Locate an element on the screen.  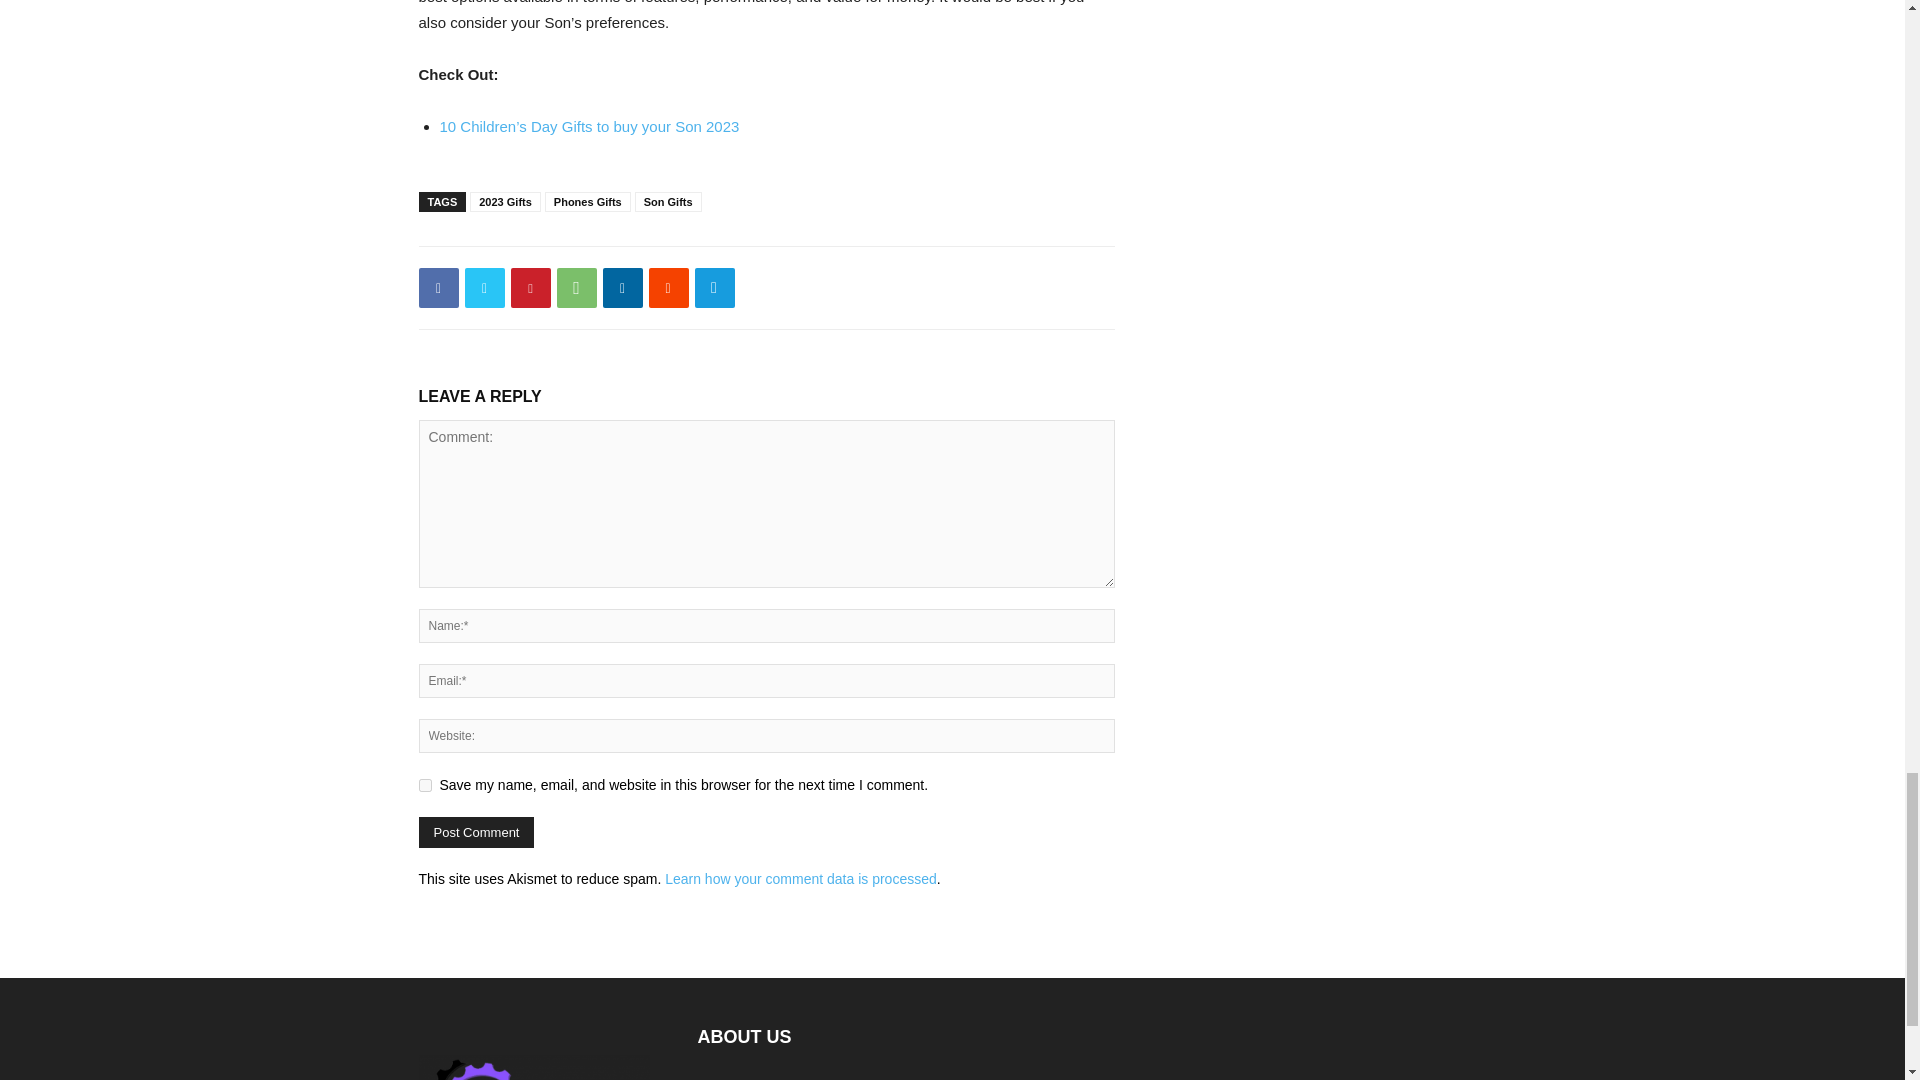
Post Comment is located at coordinates (476, 832).